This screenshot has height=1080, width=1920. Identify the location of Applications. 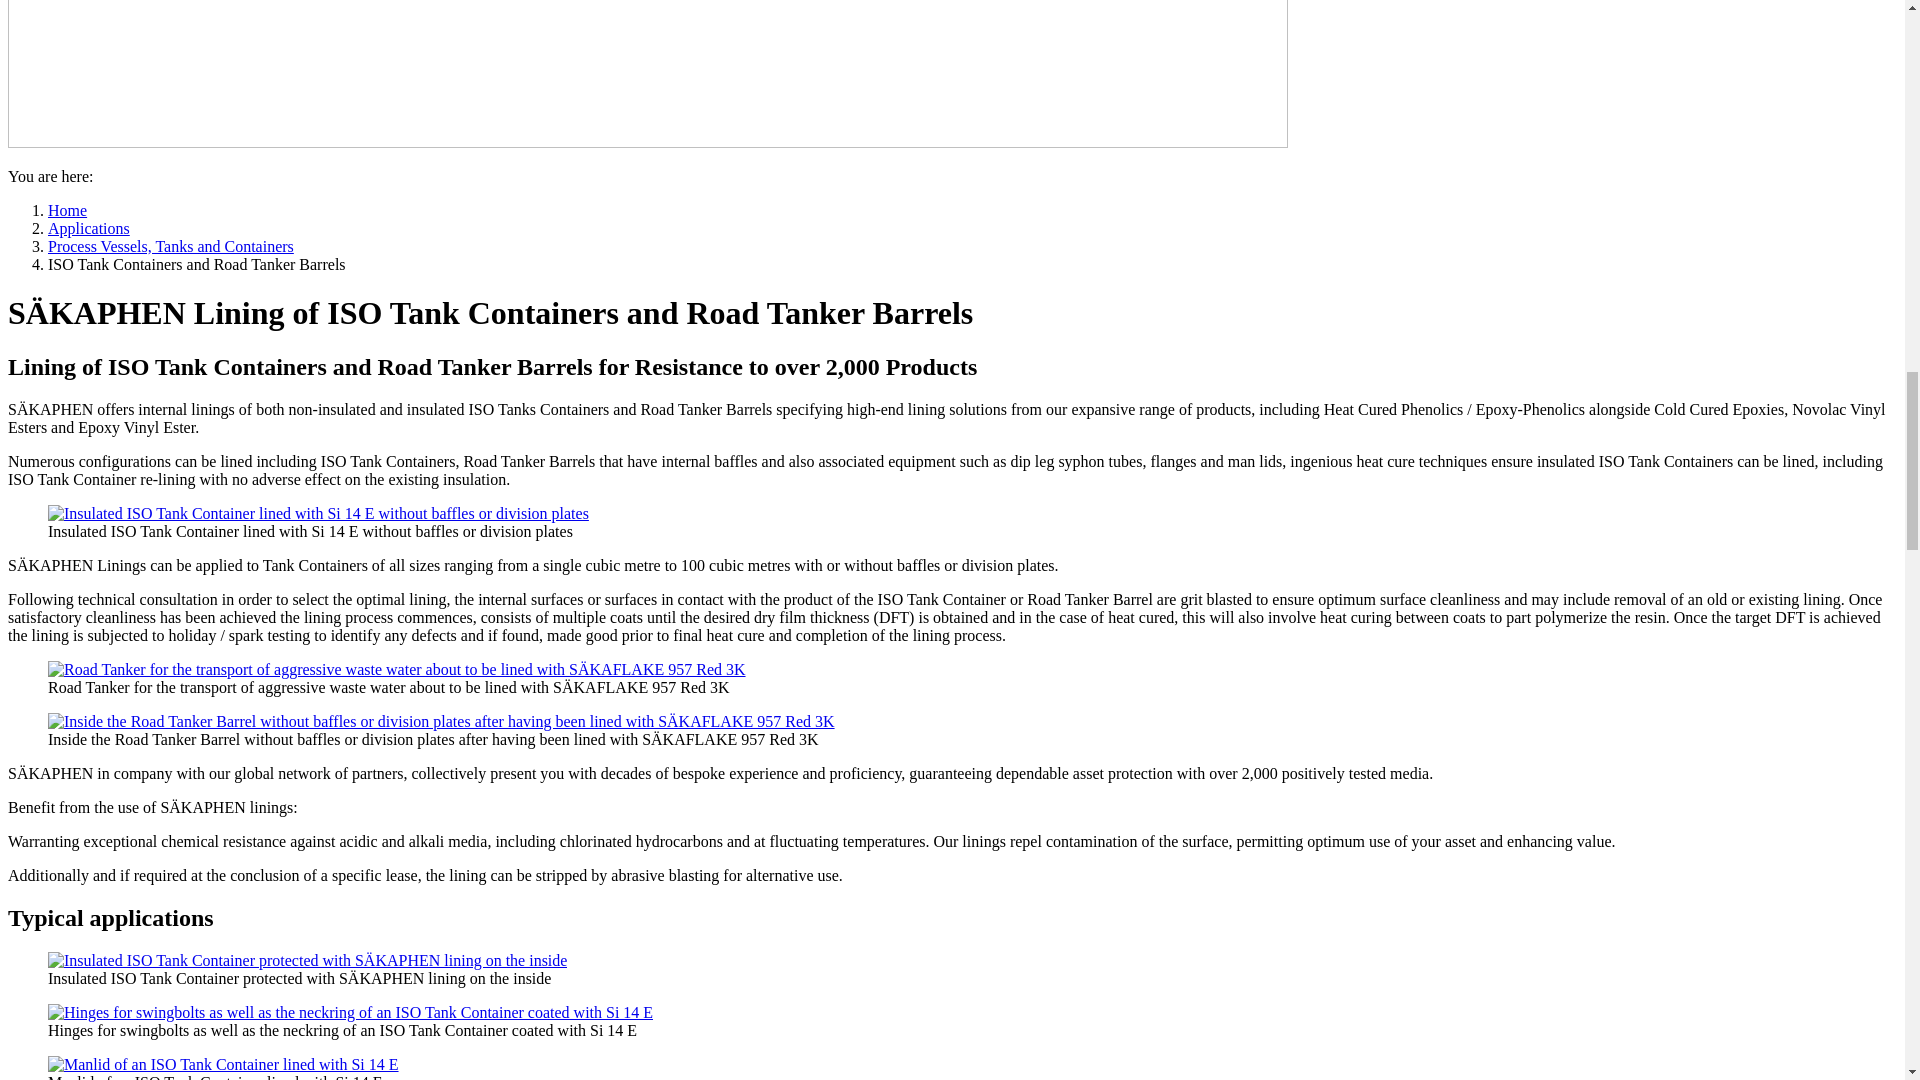
(89, 228).